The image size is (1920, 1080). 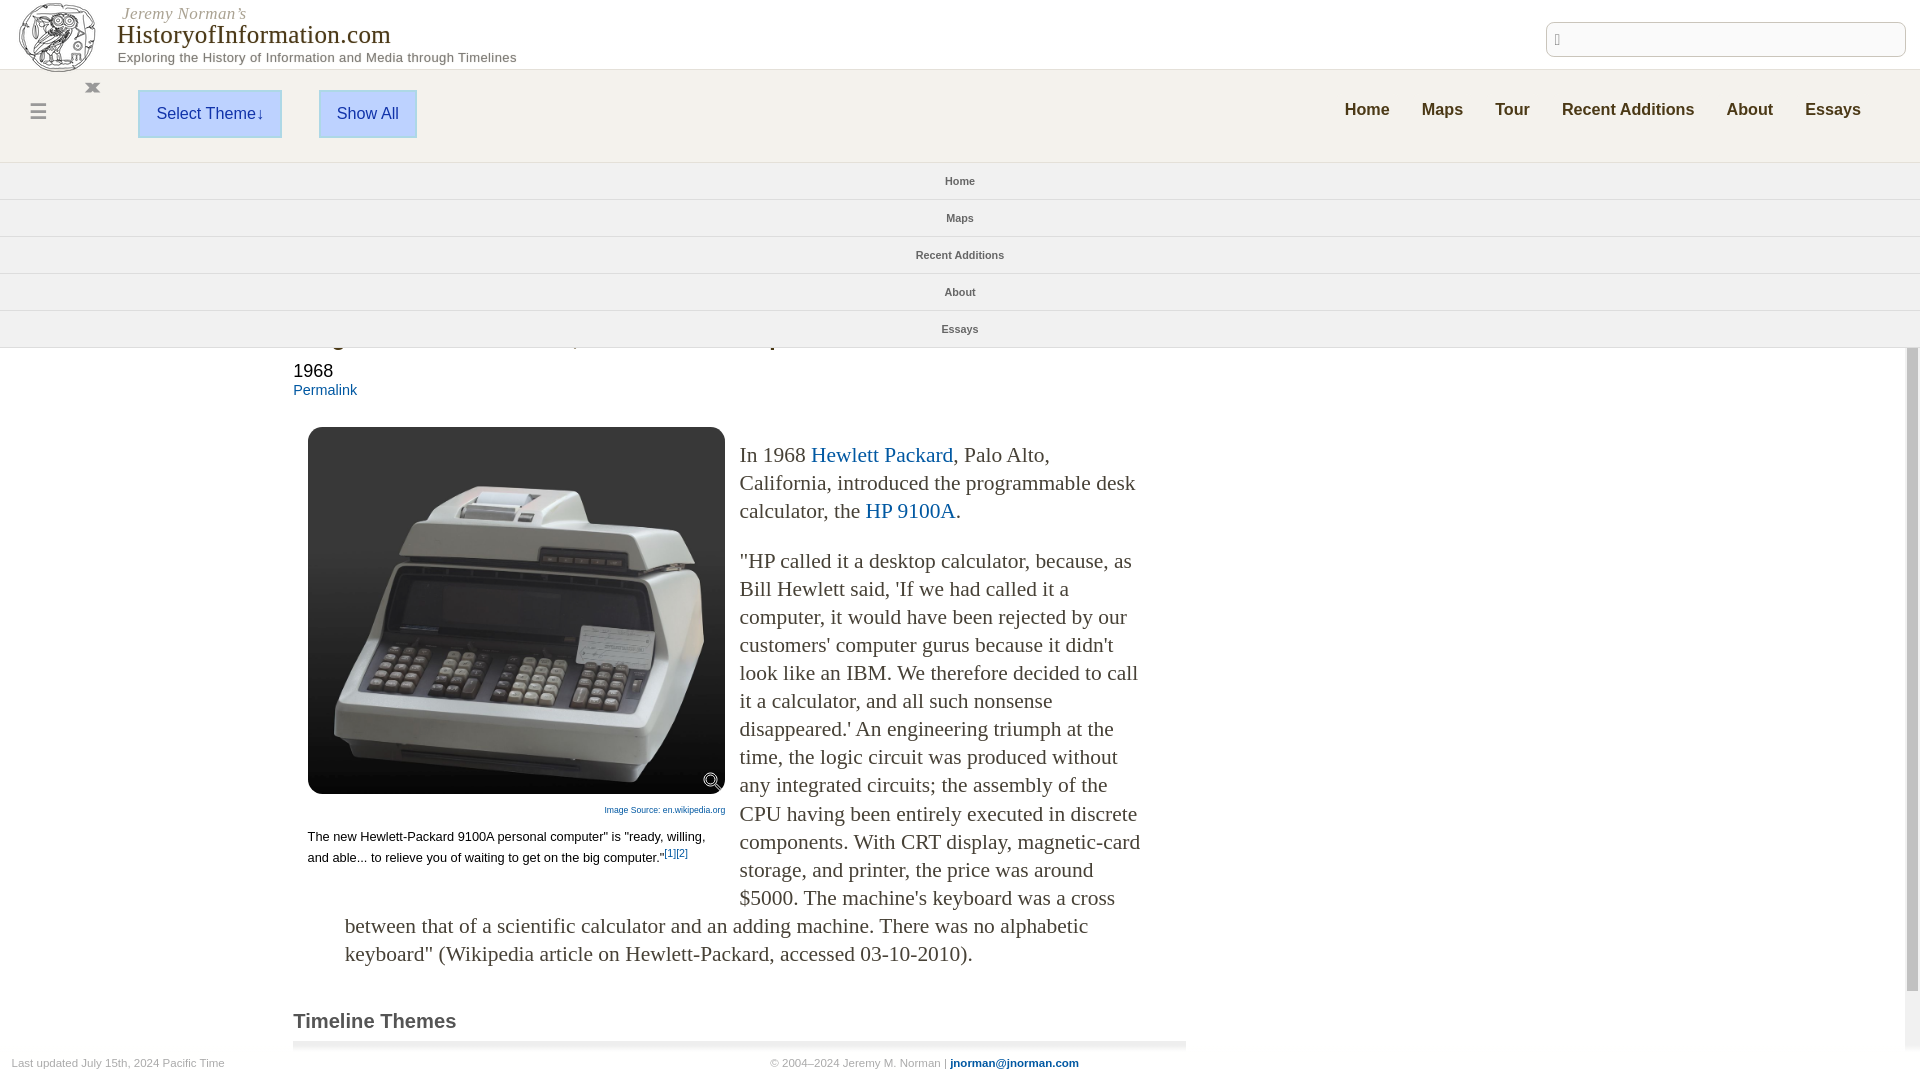 What do you see at coordinates (1442, 108) in the screenshot?
I see `Maps` at bounding box center [1442, 108].